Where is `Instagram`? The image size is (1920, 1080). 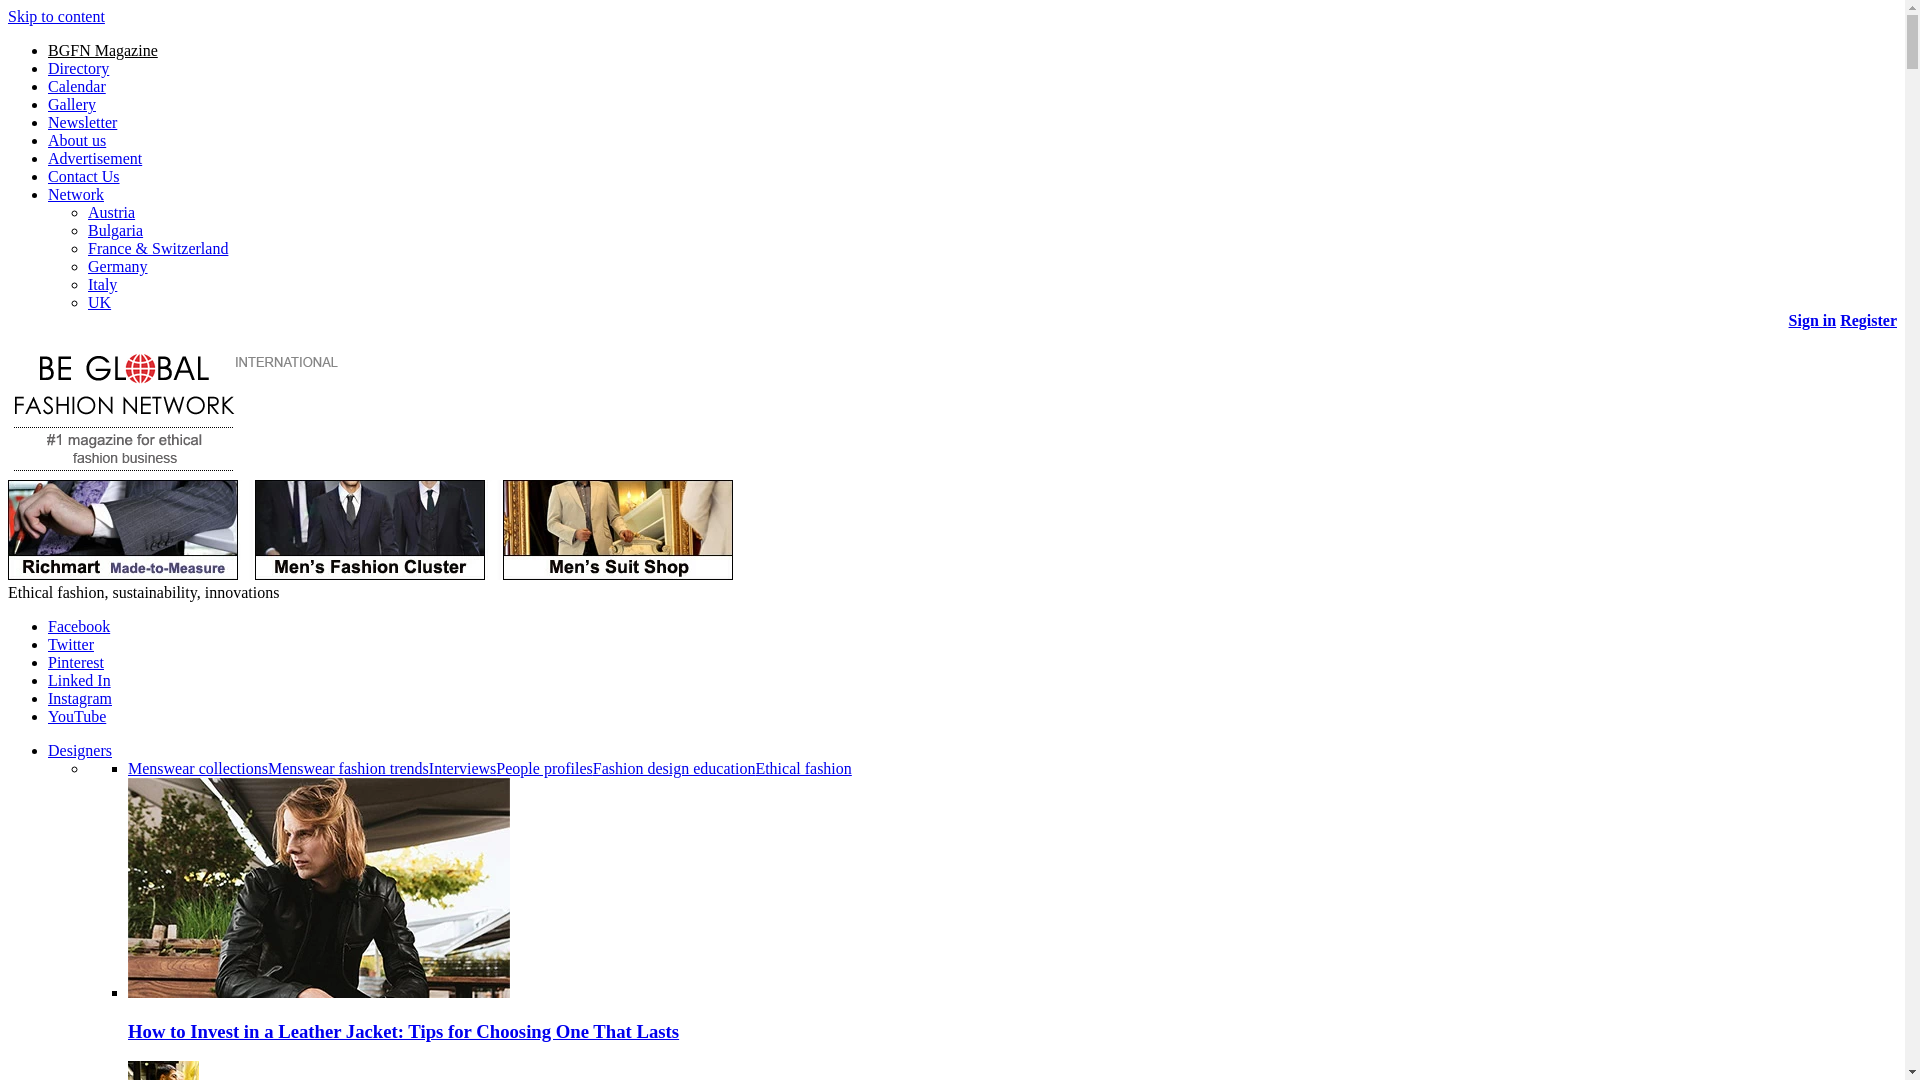 Instagram is located at coordinates (80, 698).